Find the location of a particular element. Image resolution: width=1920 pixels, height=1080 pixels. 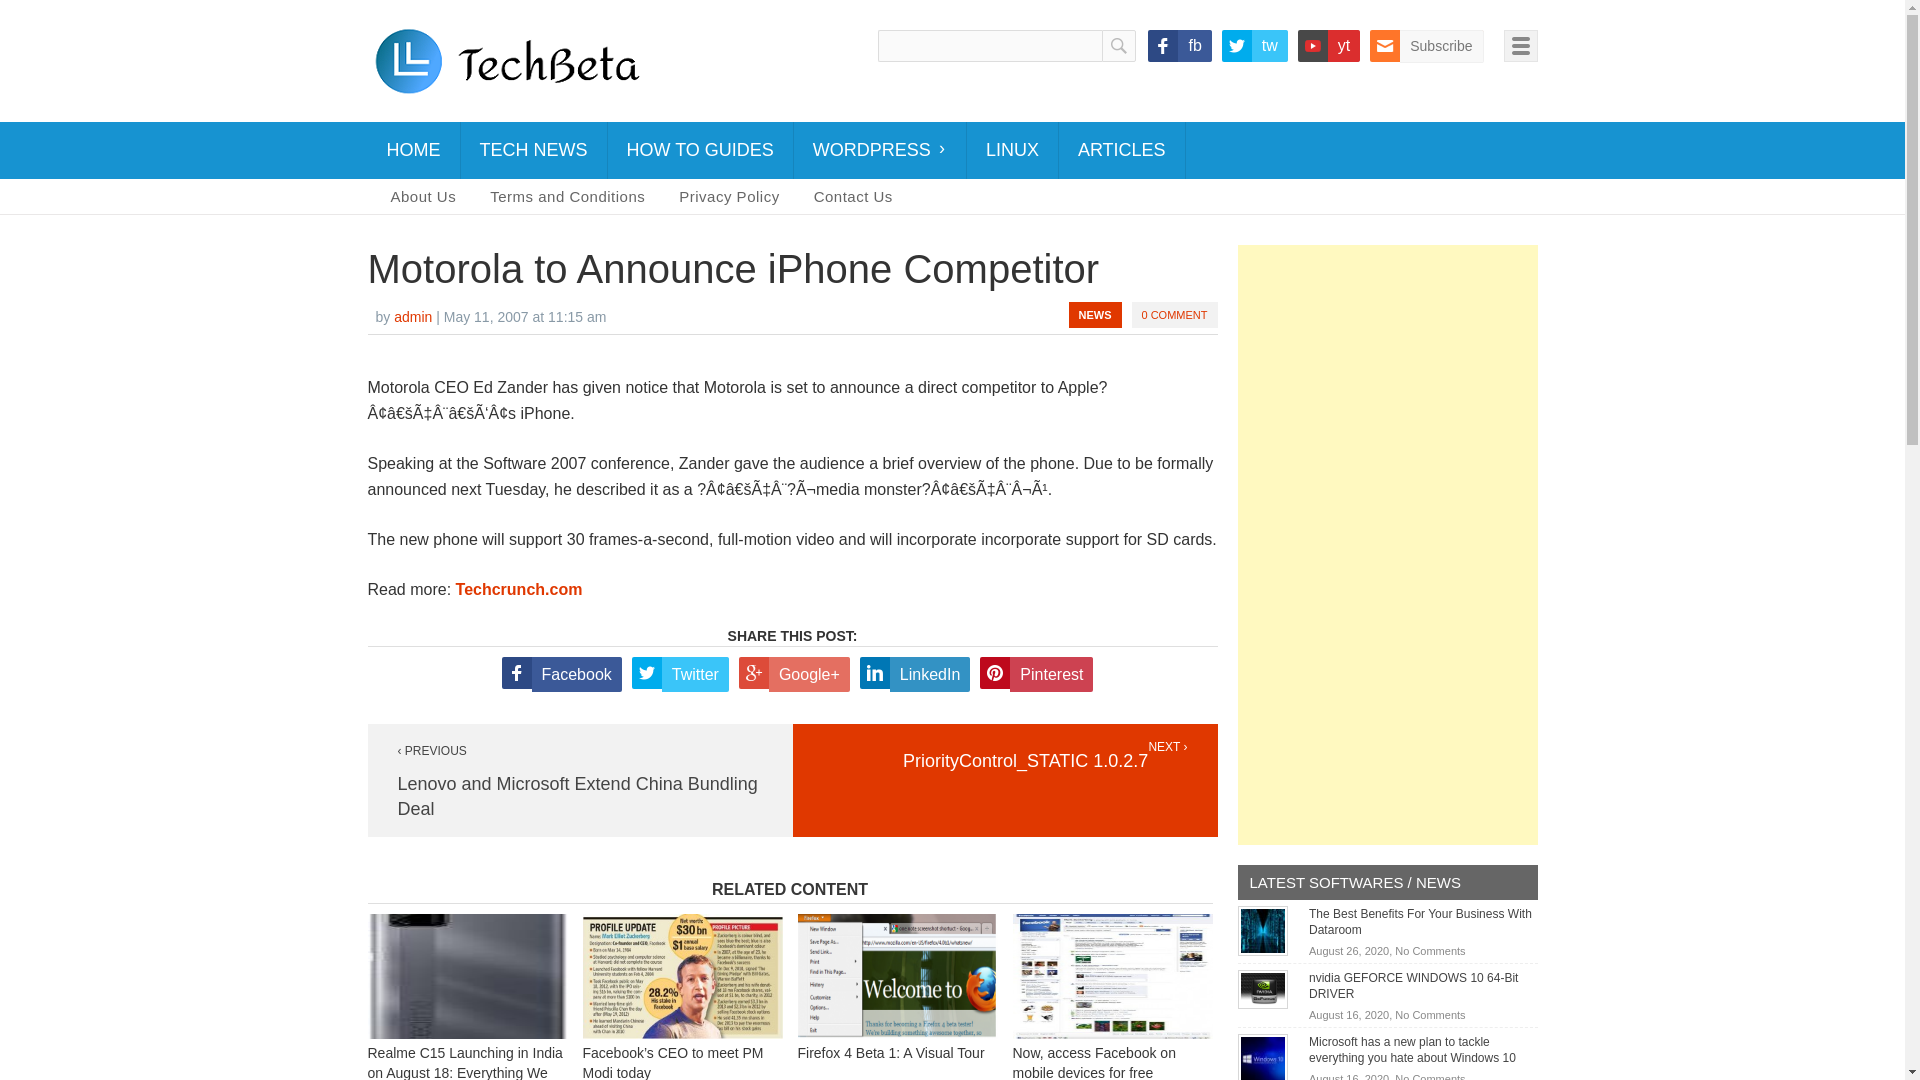

yt is located at coordinates (1328, 46).